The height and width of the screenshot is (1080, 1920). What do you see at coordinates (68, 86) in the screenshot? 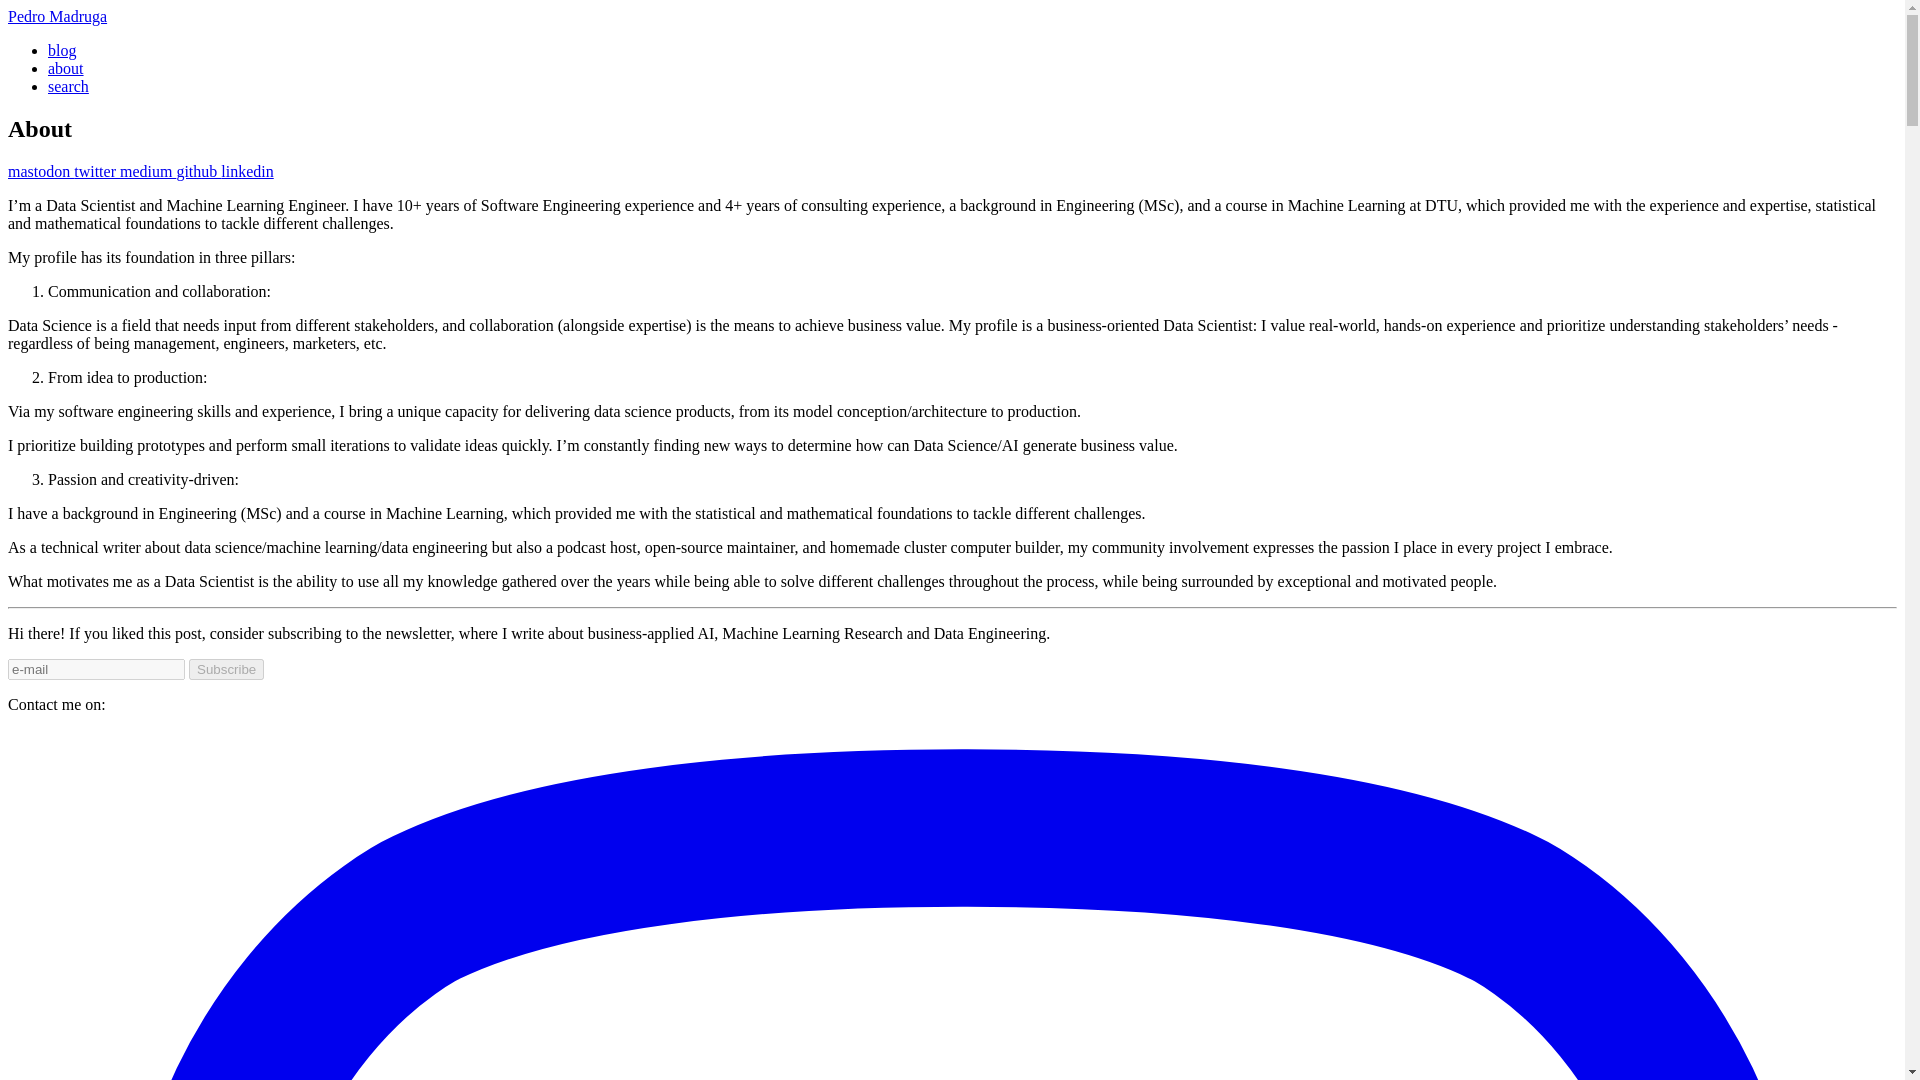
I see `search` at bounding box center [68, 86].